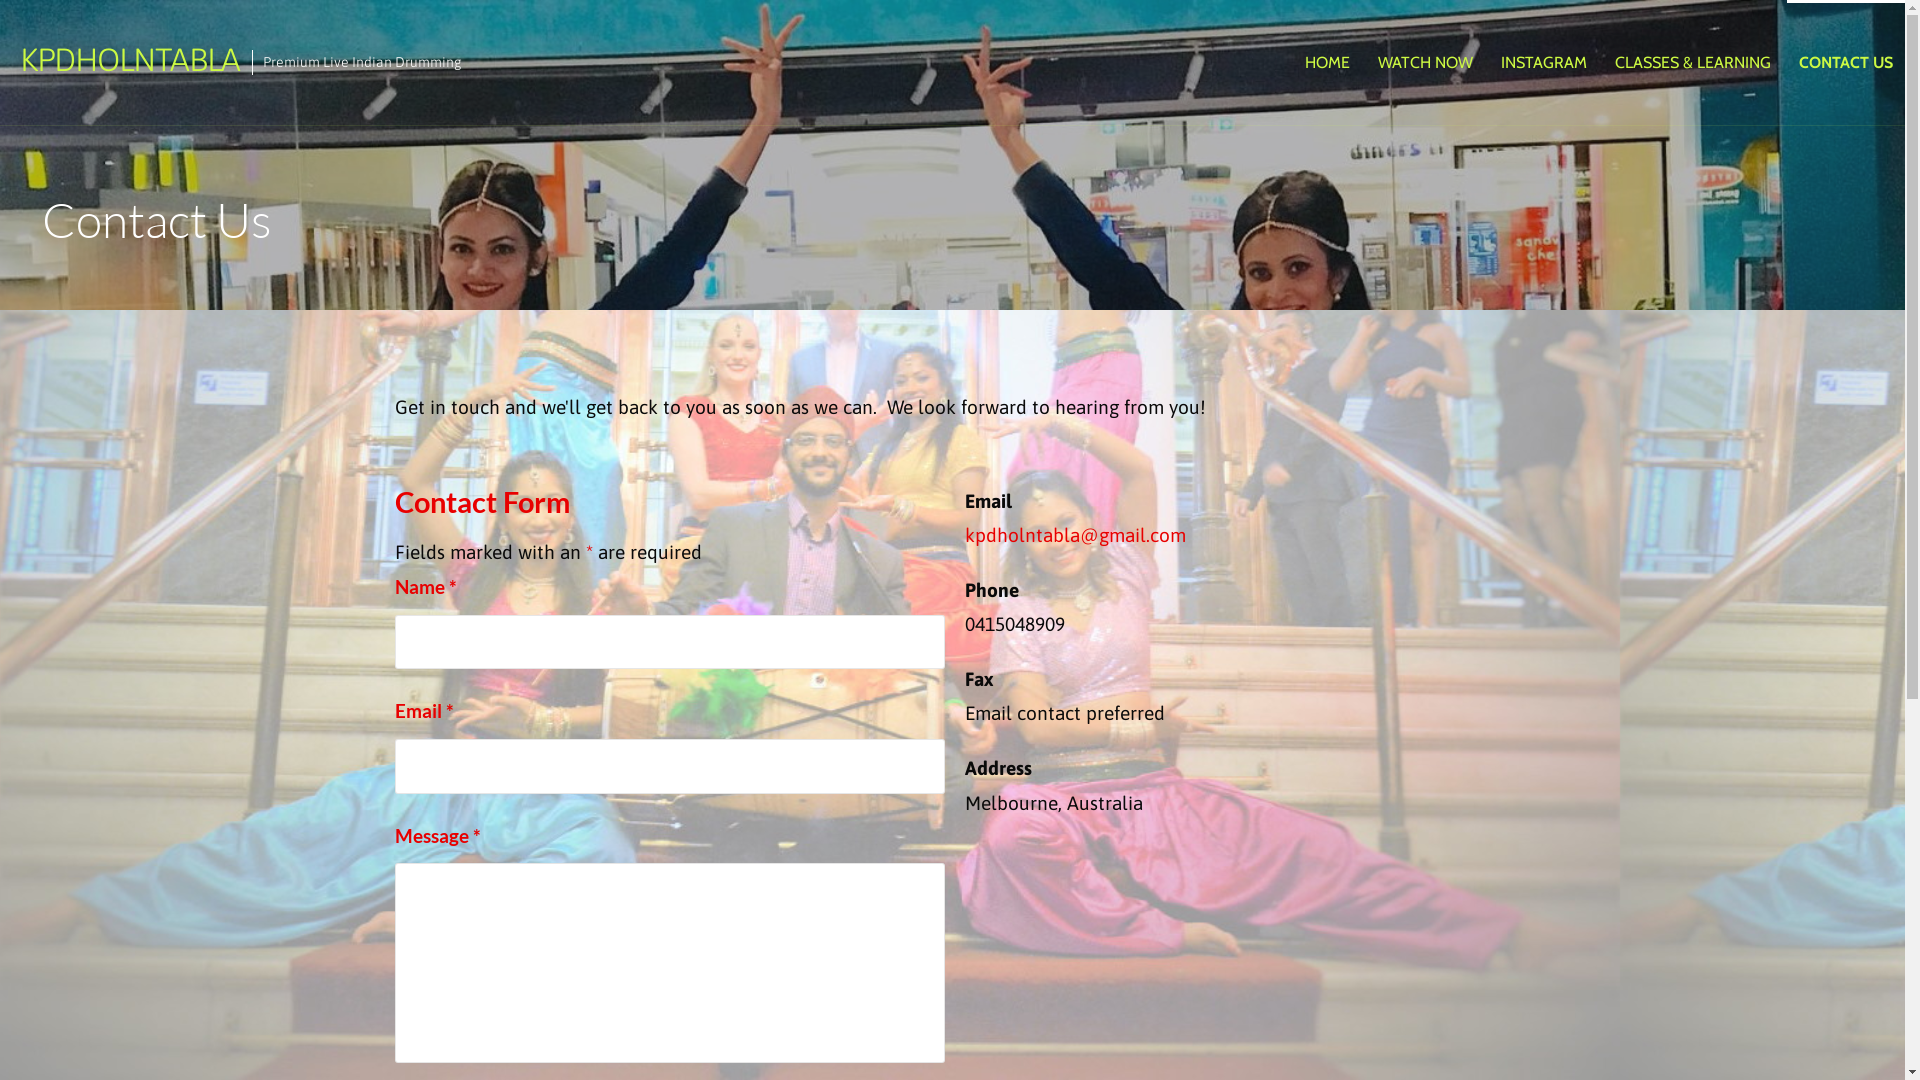 This screenshot has height=1080, width=1920. I want to click on KPDHOLNTABLA, so click(130, 59).